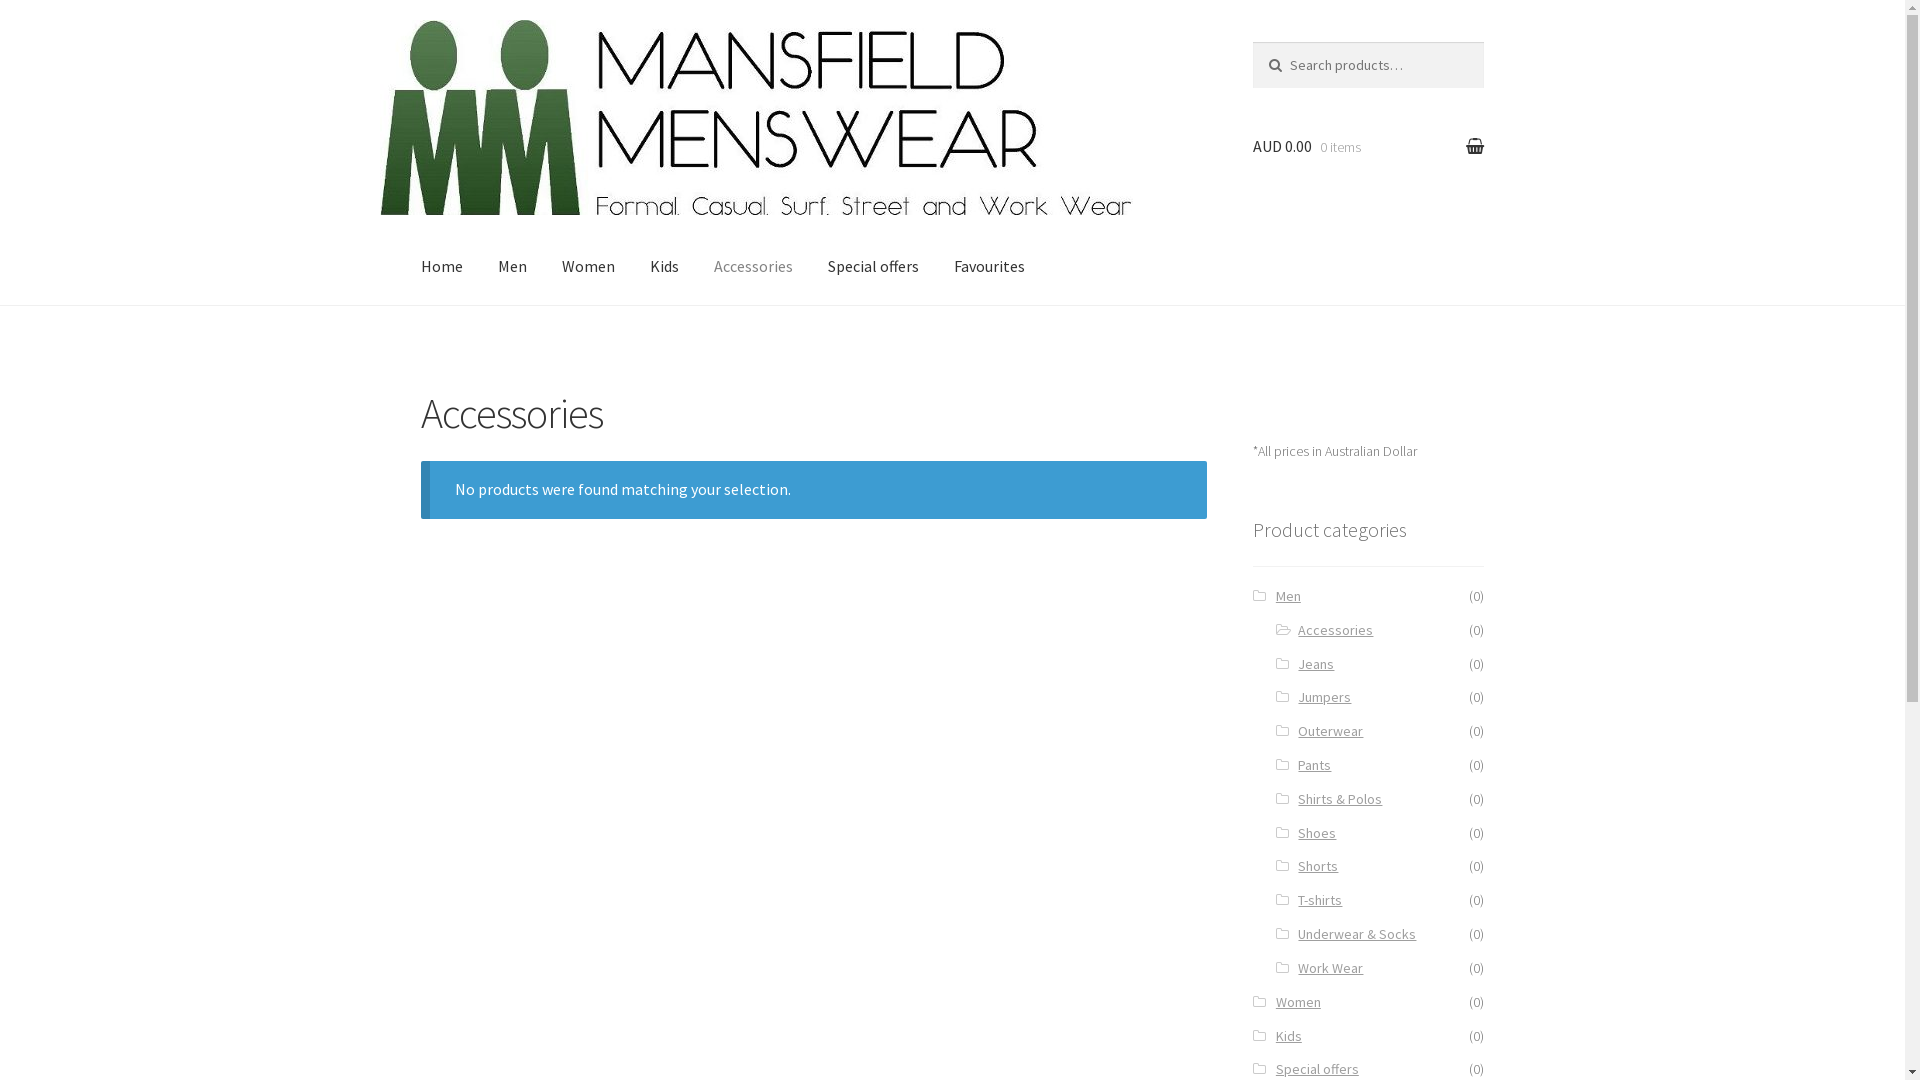 Image resolution: width=1920 pixels, height=1080 pixels. Describe the element at coordinates (1298, 1002) in the screenshot. I see `Women` at that location.